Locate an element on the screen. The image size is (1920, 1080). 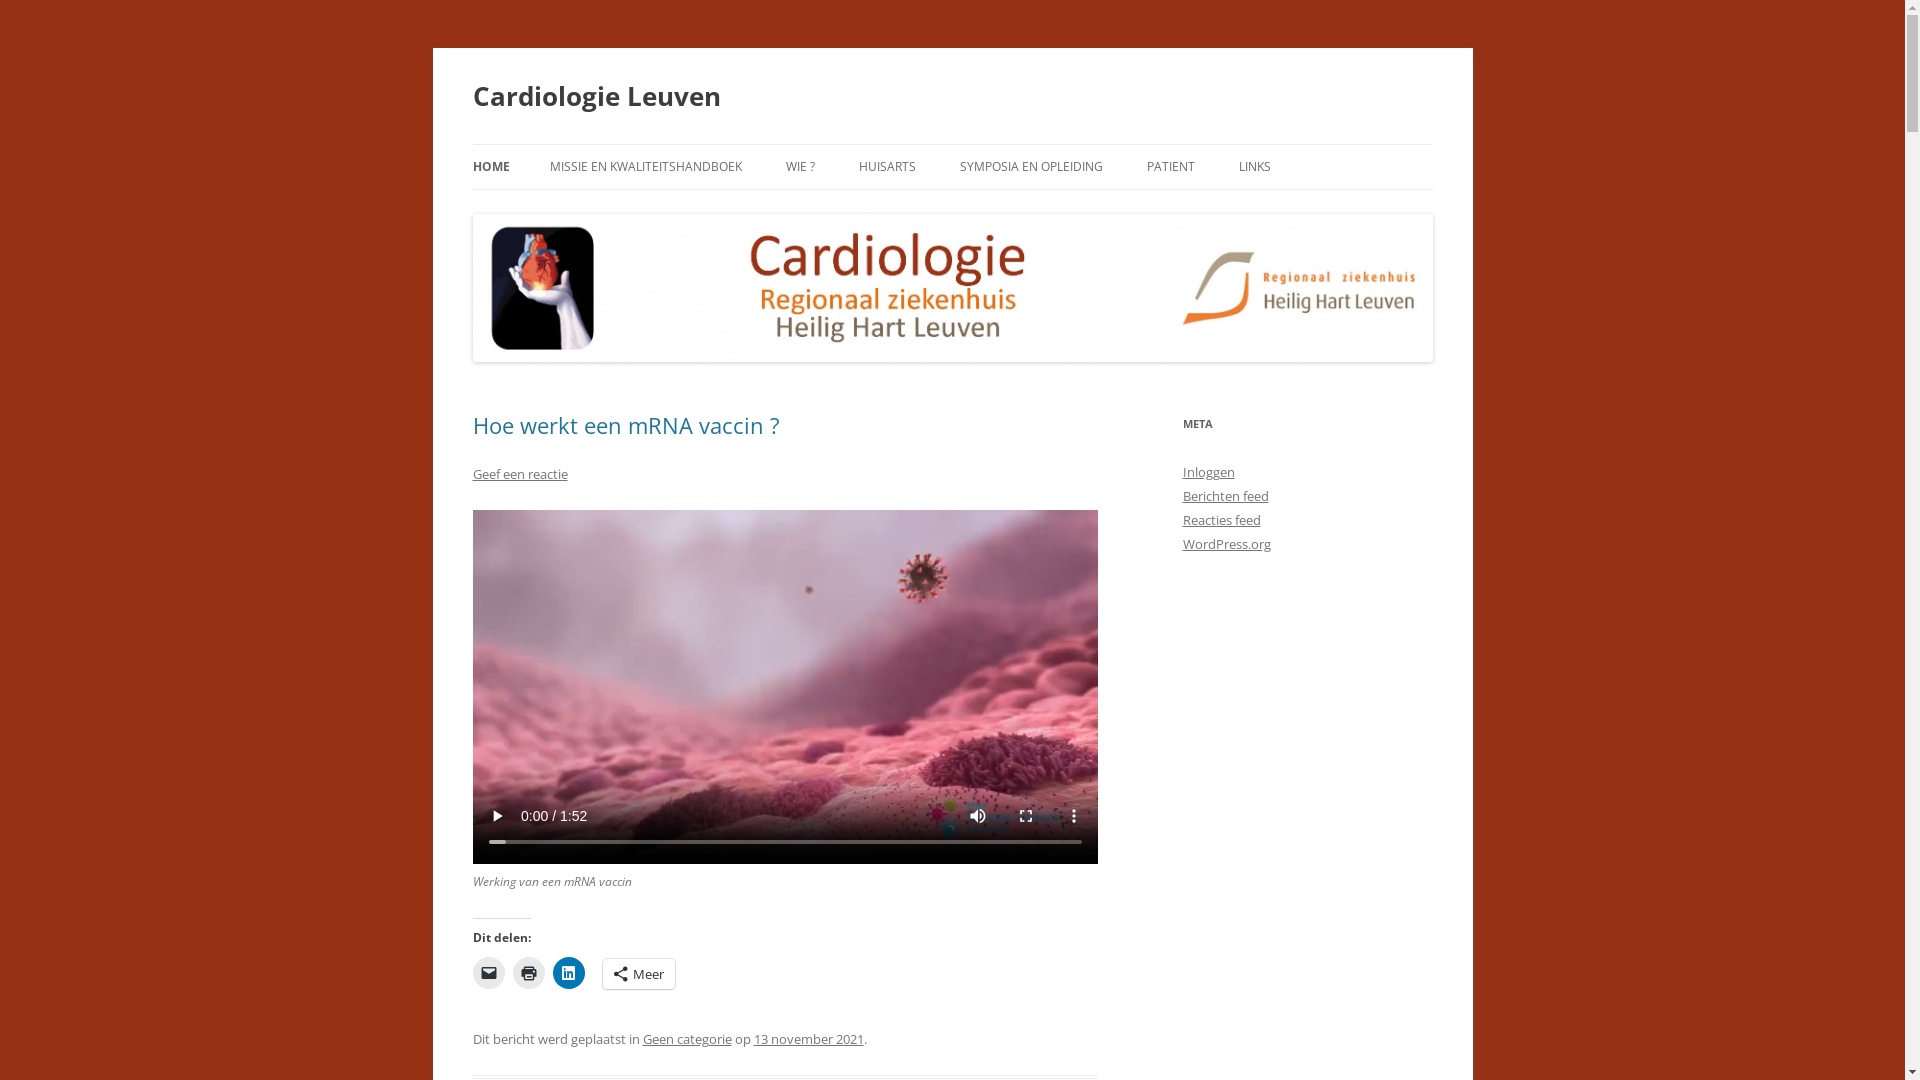
Berichten feed is located at coordinates (1225, 496).